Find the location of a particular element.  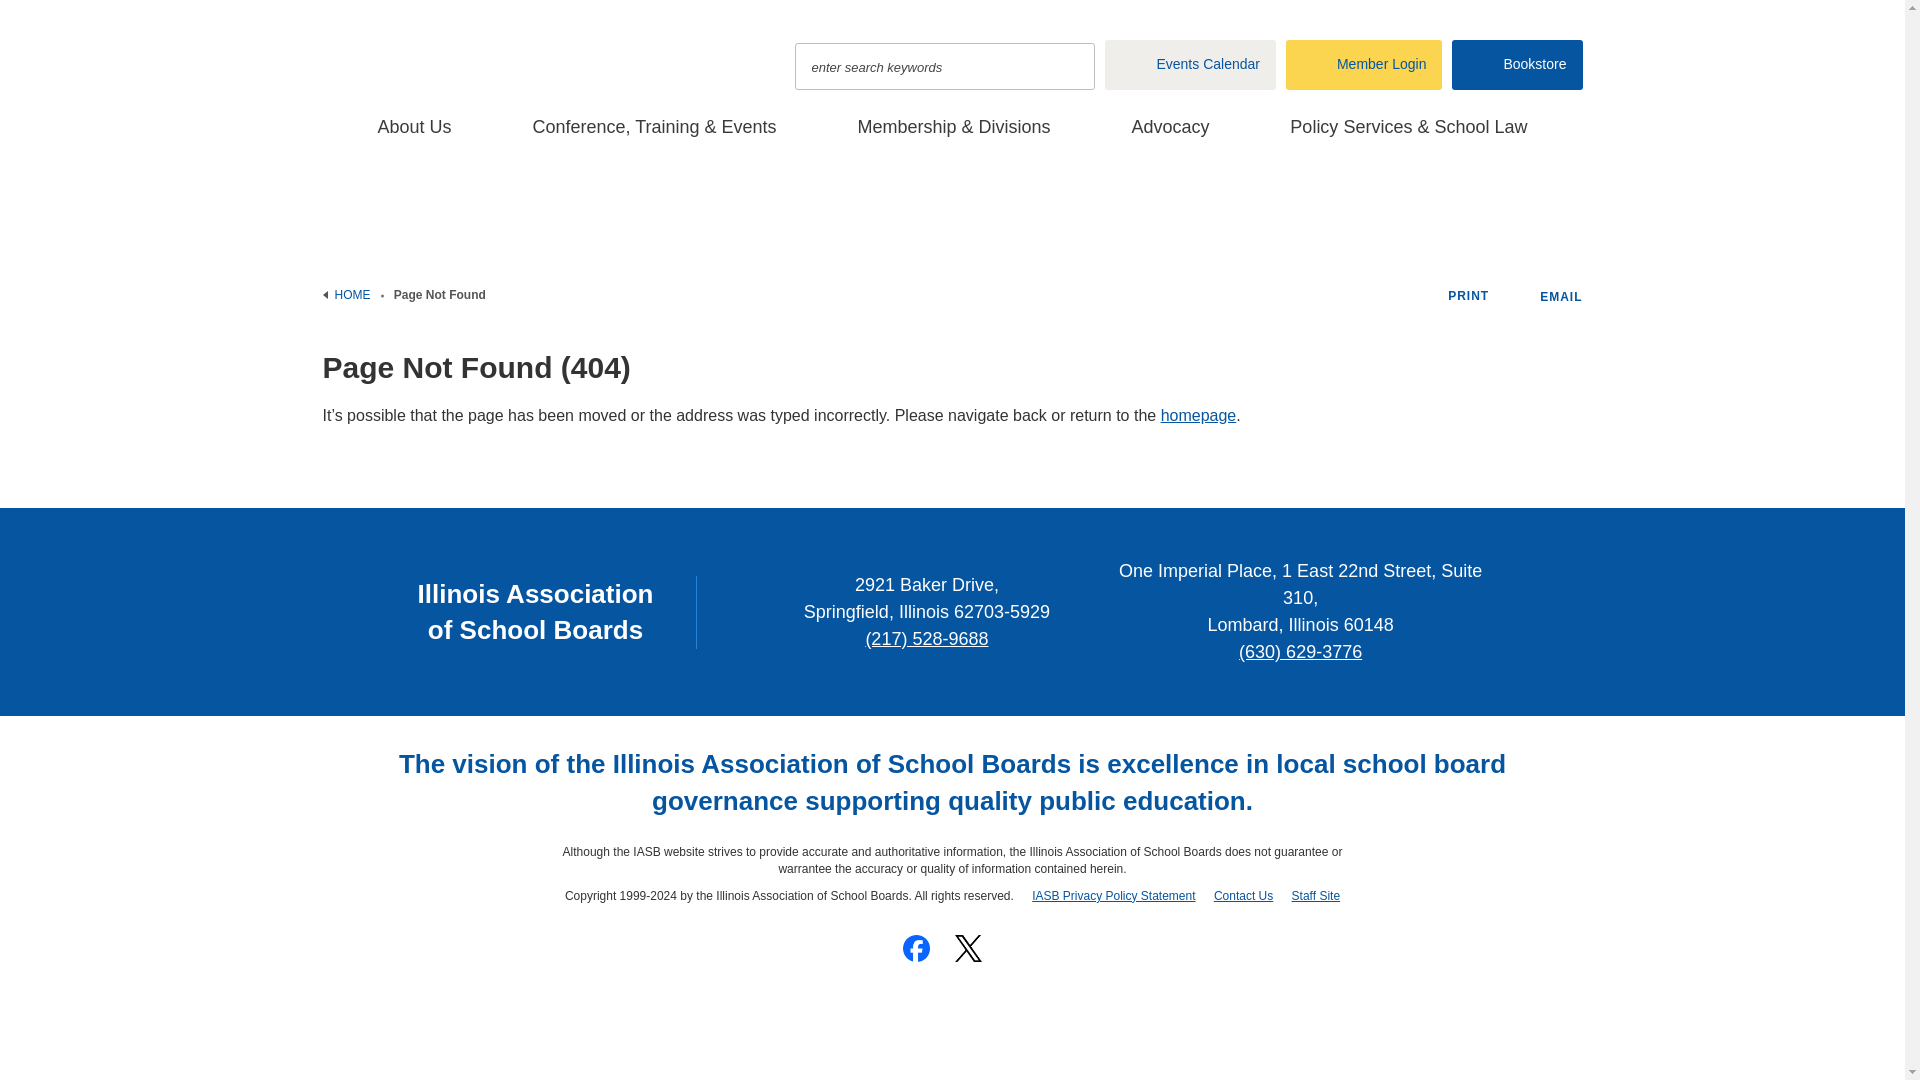

Illinois Association of School Boards is located at coordinates (512, 52).